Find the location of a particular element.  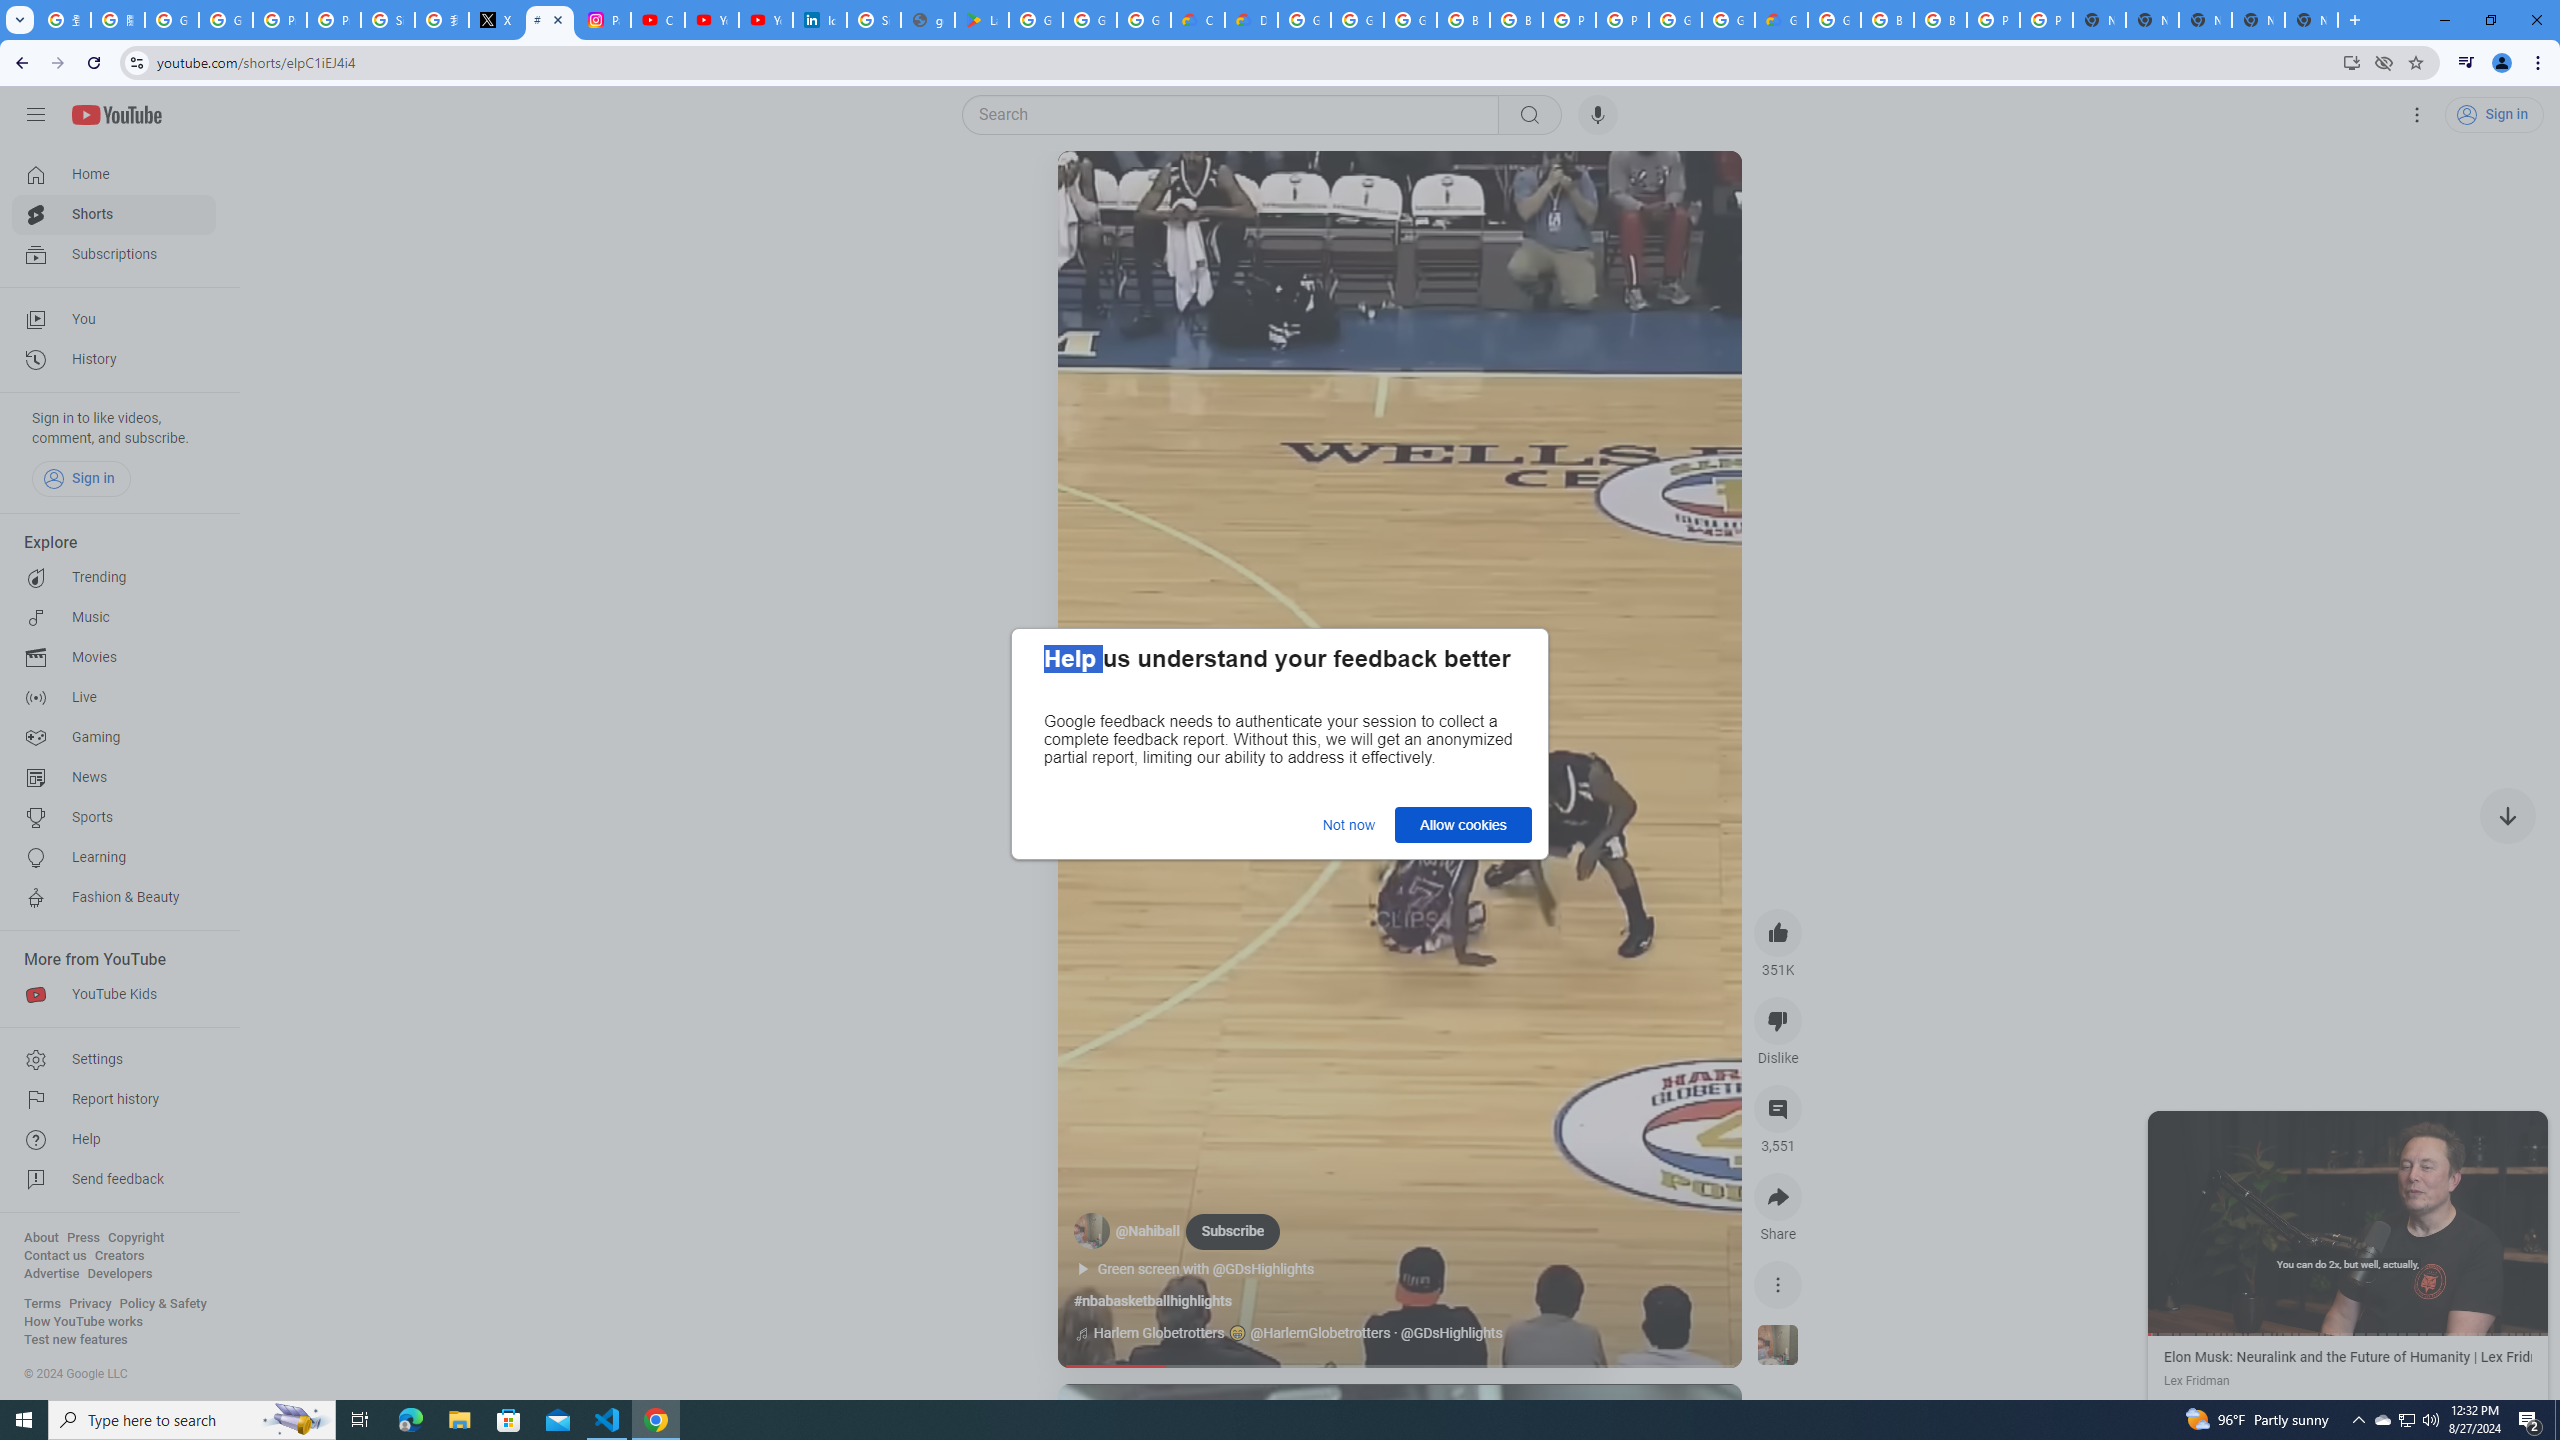

Guide is located at coordinates (36, 115).